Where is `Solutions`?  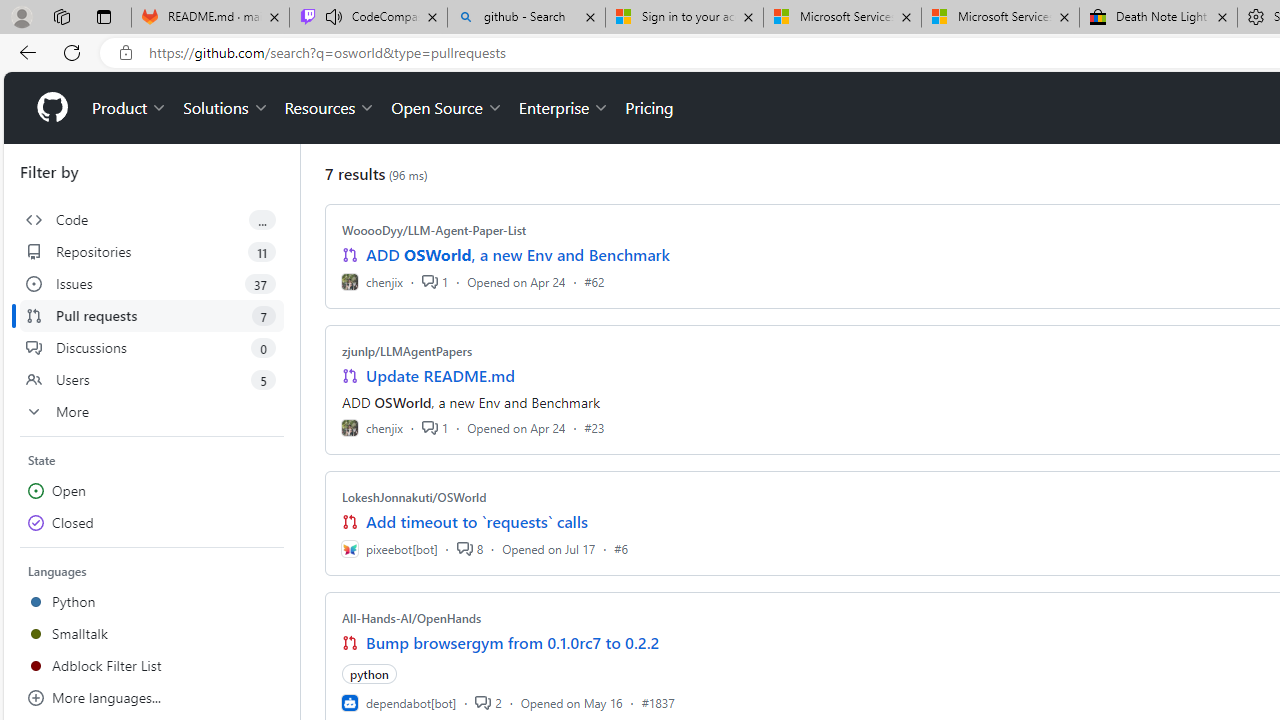
Solutions is located at coordinates (226, 108).